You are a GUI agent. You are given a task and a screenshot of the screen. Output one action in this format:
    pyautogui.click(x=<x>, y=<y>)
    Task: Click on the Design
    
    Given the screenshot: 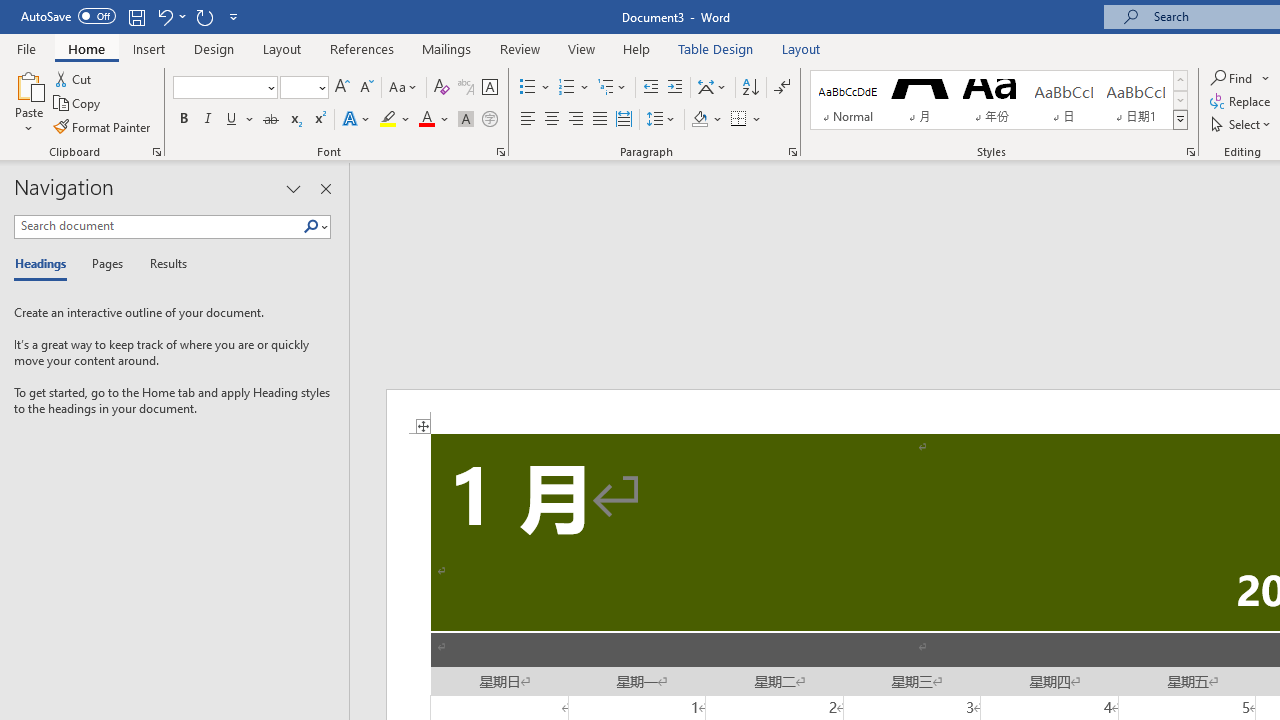 What is the action you would take?
    pyautogui.click(x=214, y=48)
    